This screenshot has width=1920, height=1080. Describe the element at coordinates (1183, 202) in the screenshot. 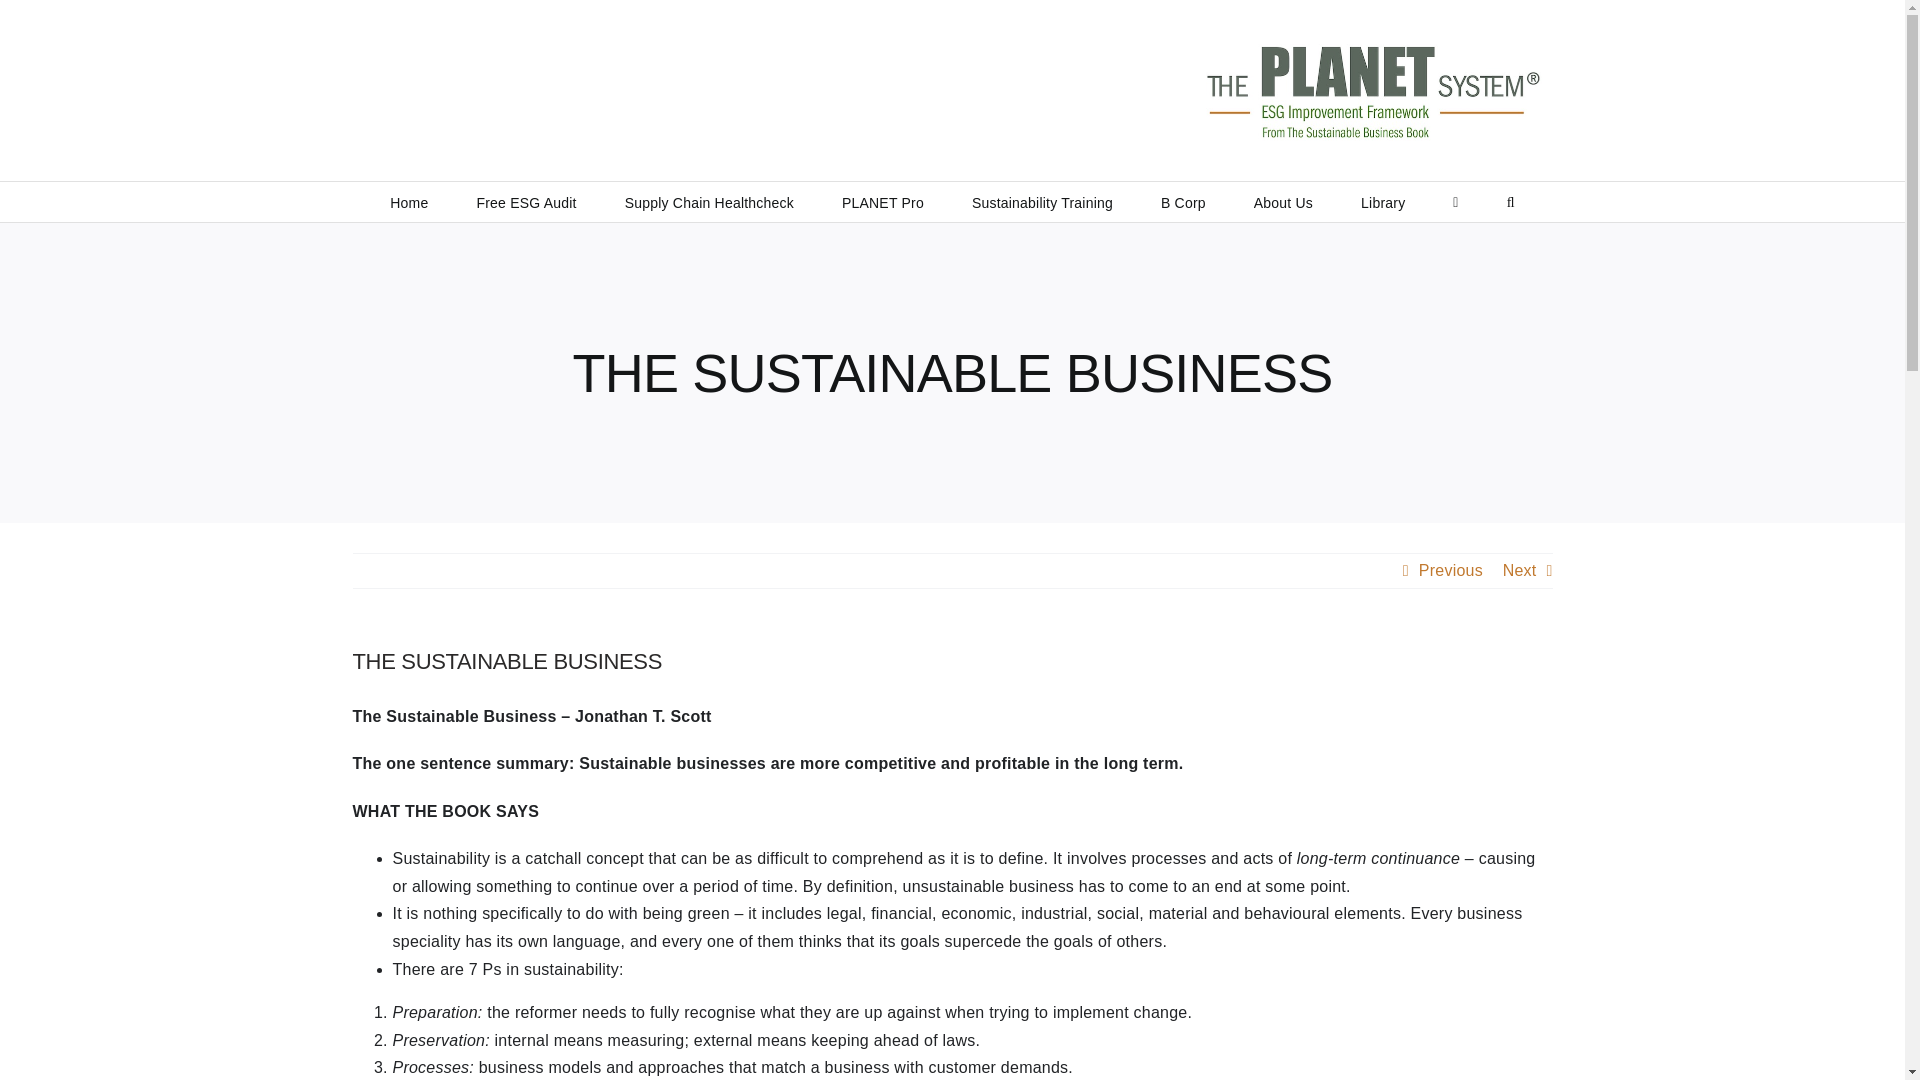

I see `B Corp` at that location.